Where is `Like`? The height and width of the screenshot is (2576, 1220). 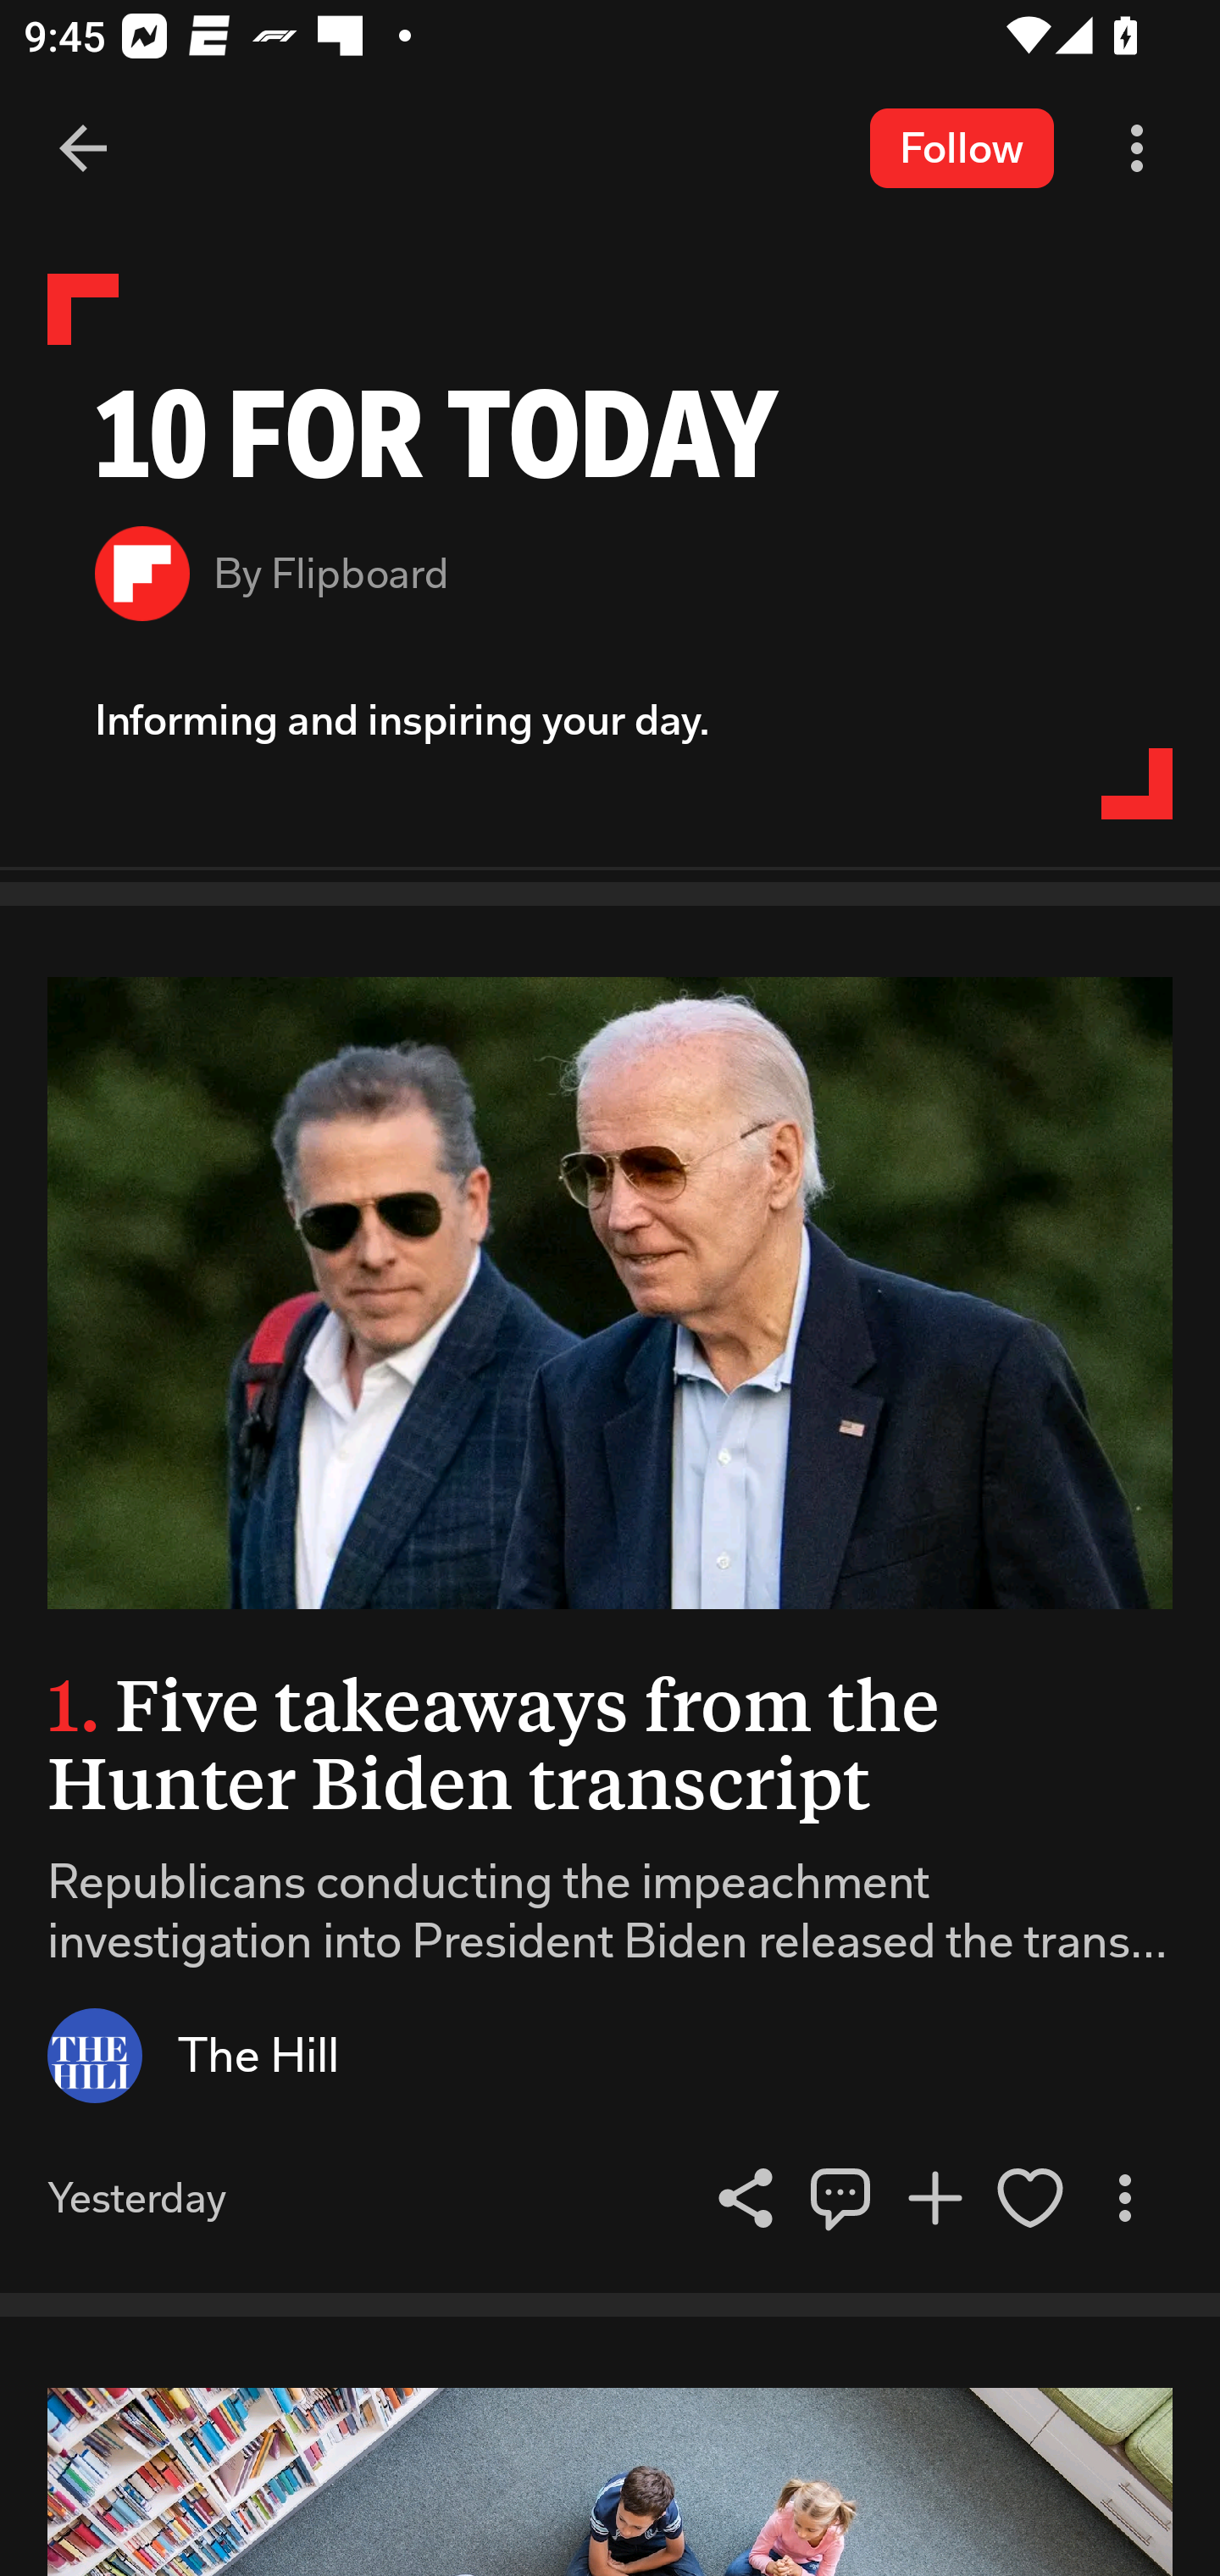
Like is located at coordinates (1030, 2198).